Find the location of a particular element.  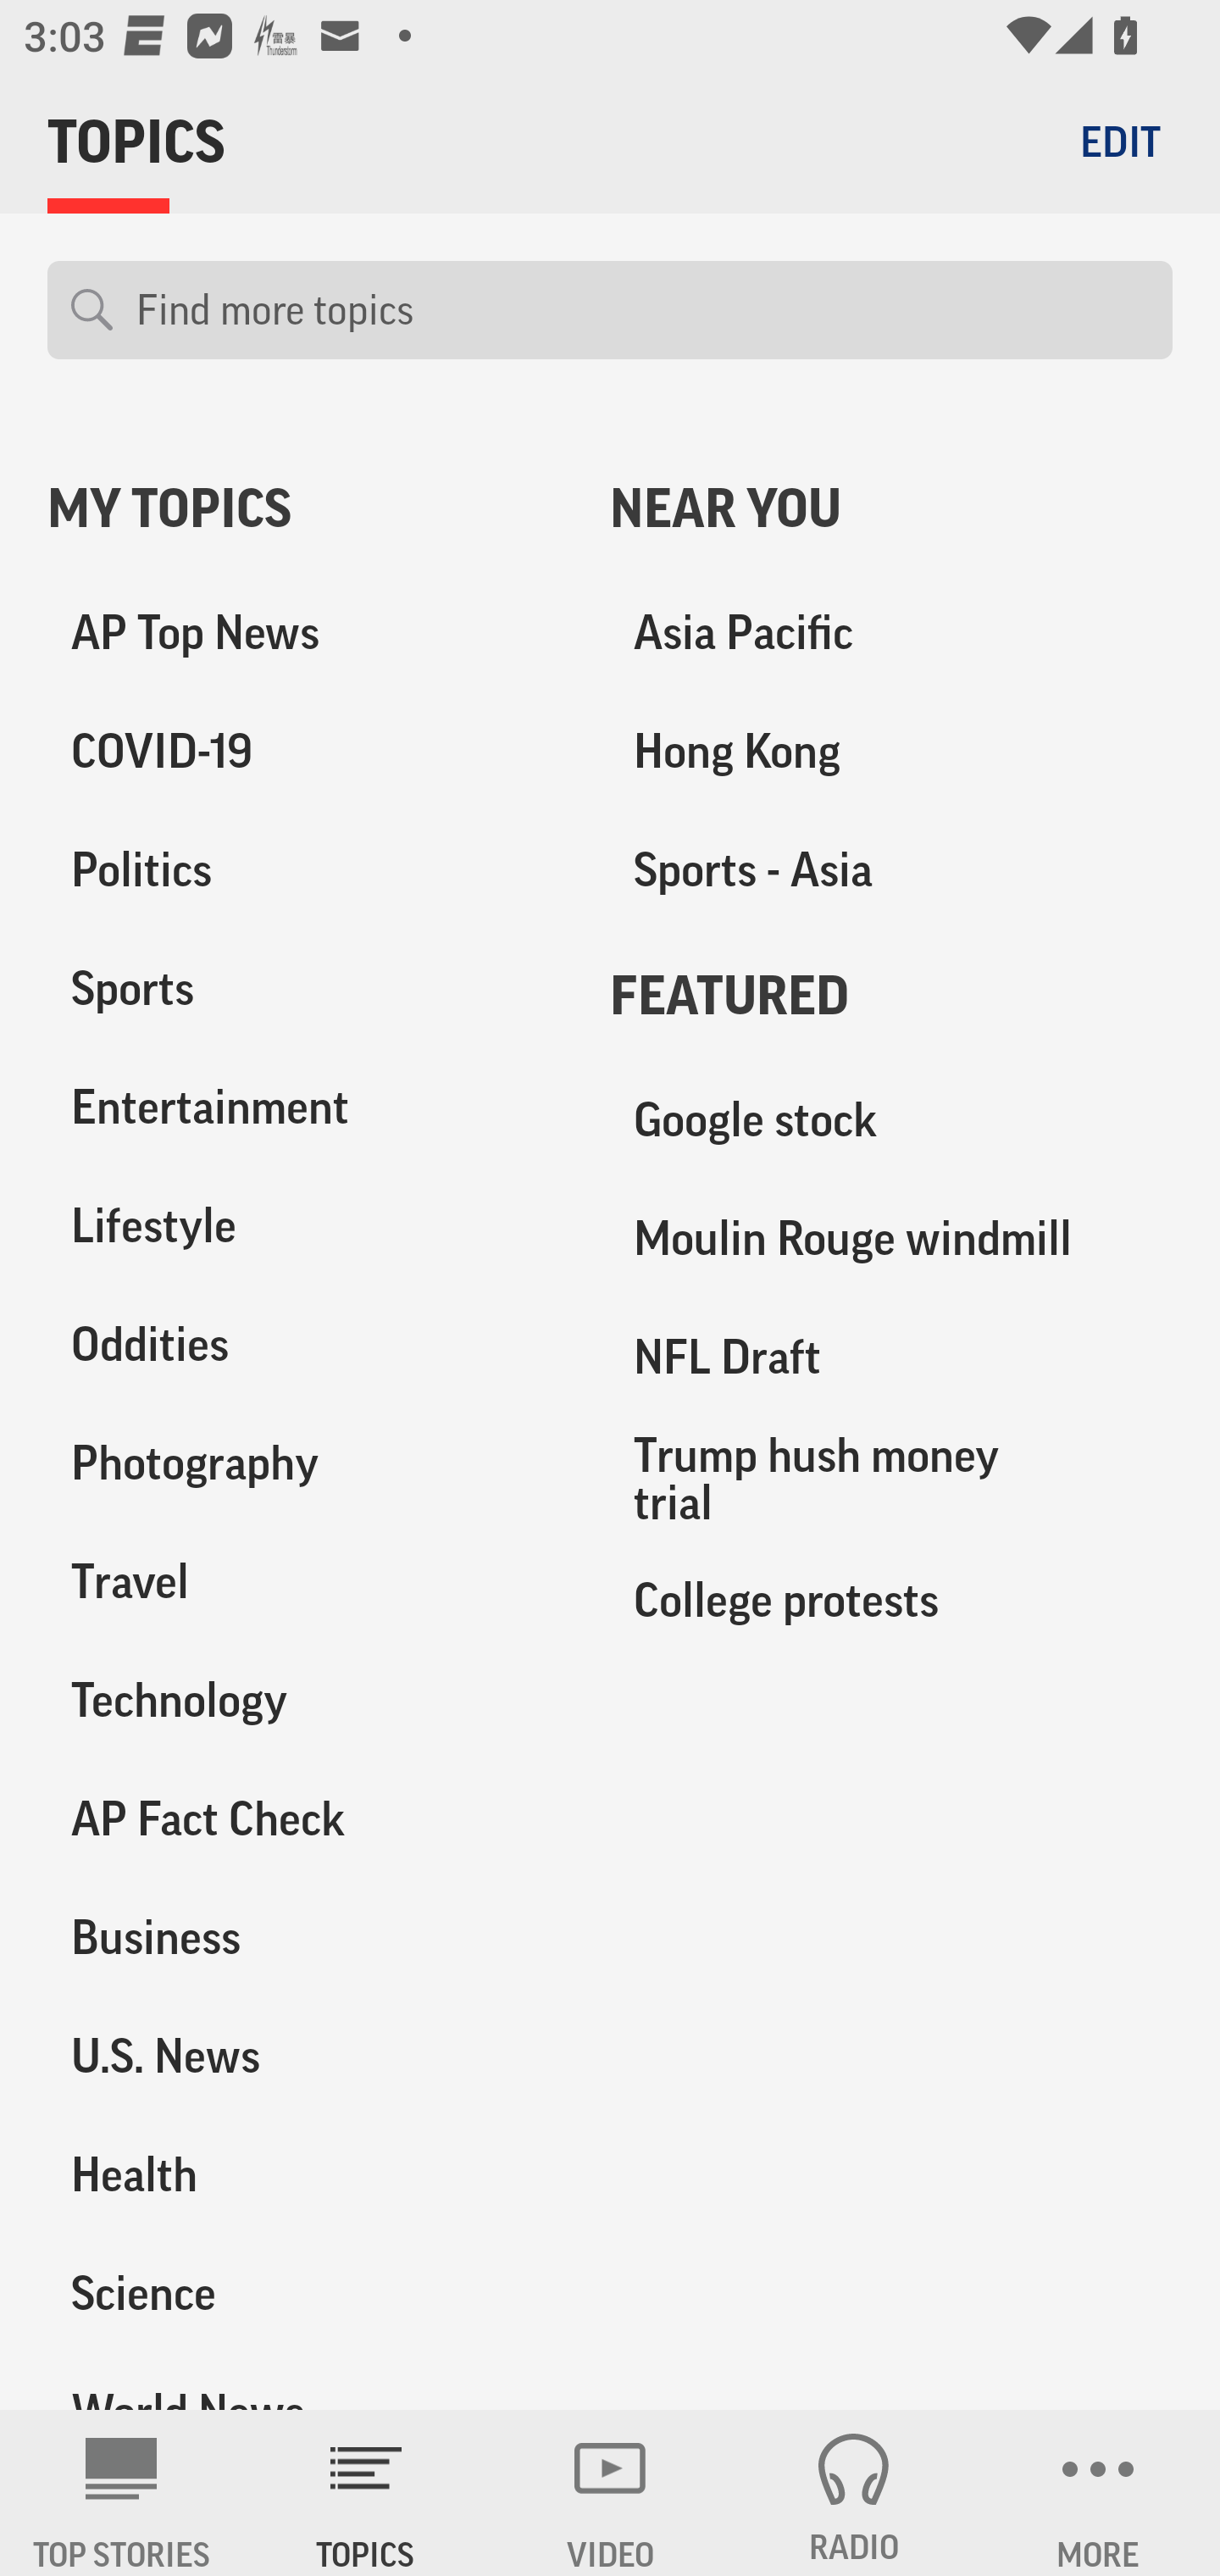

Sports is located at coordinates (305, 989).